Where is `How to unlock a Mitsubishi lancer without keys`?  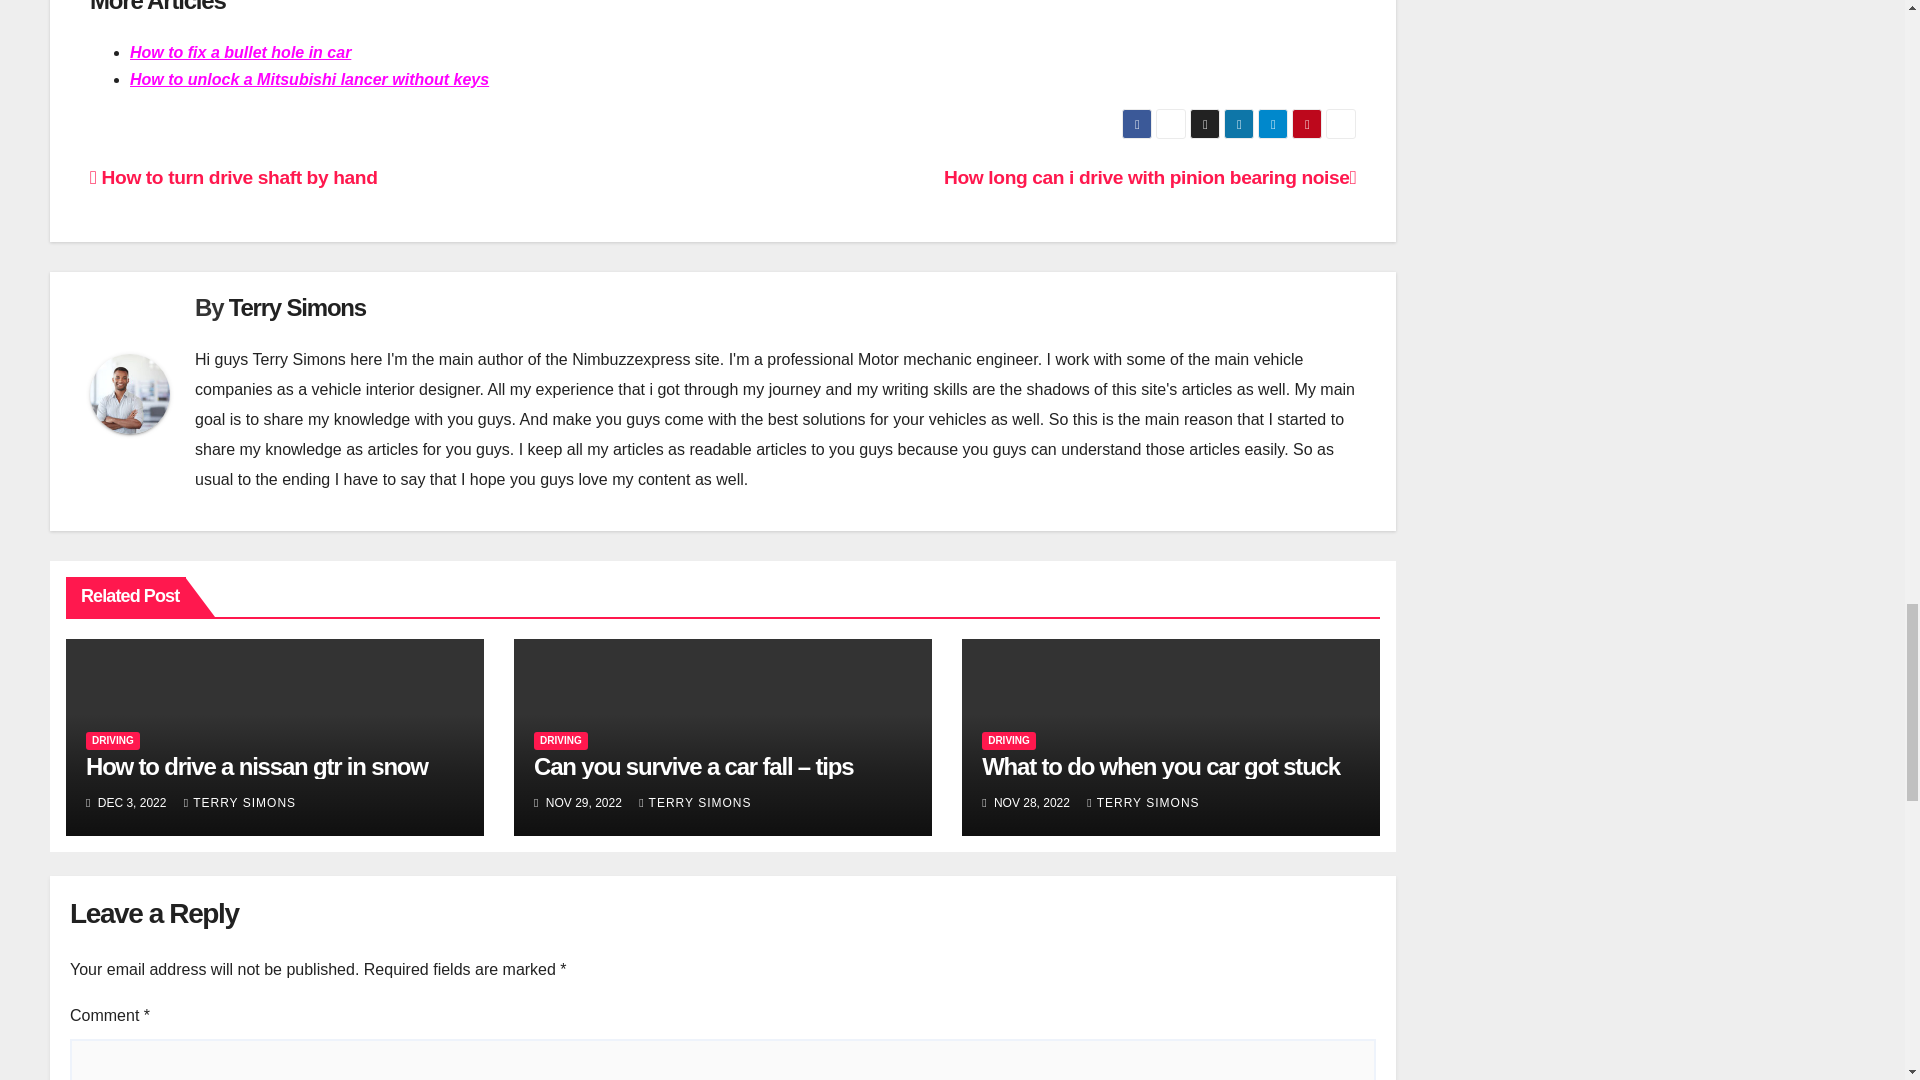 How to unlock a Mitsubishi lancer without keys is located at coordinates (310, 79).